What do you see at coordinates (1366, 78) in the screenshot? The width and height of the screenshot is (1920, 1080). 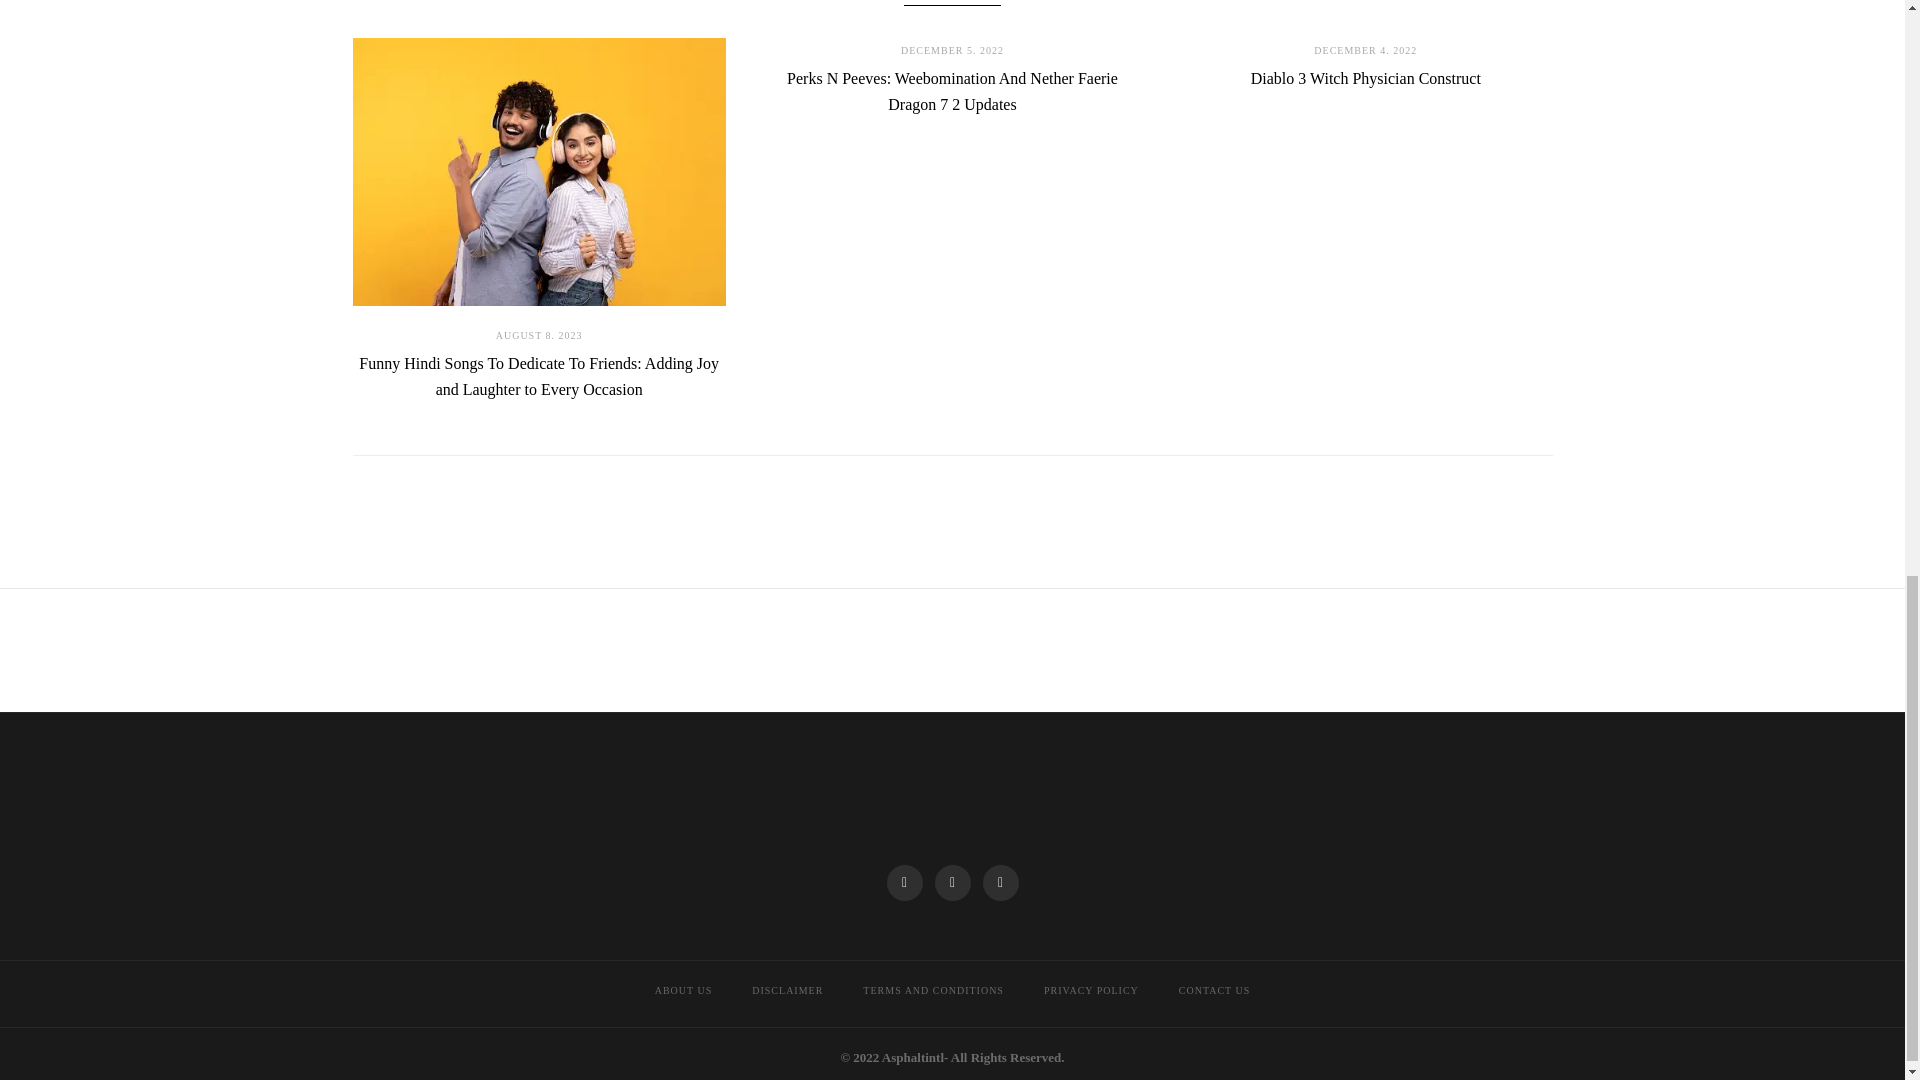 I see `Diablo 3 Witch Physician Construct` at bounding box center [1366, 78].